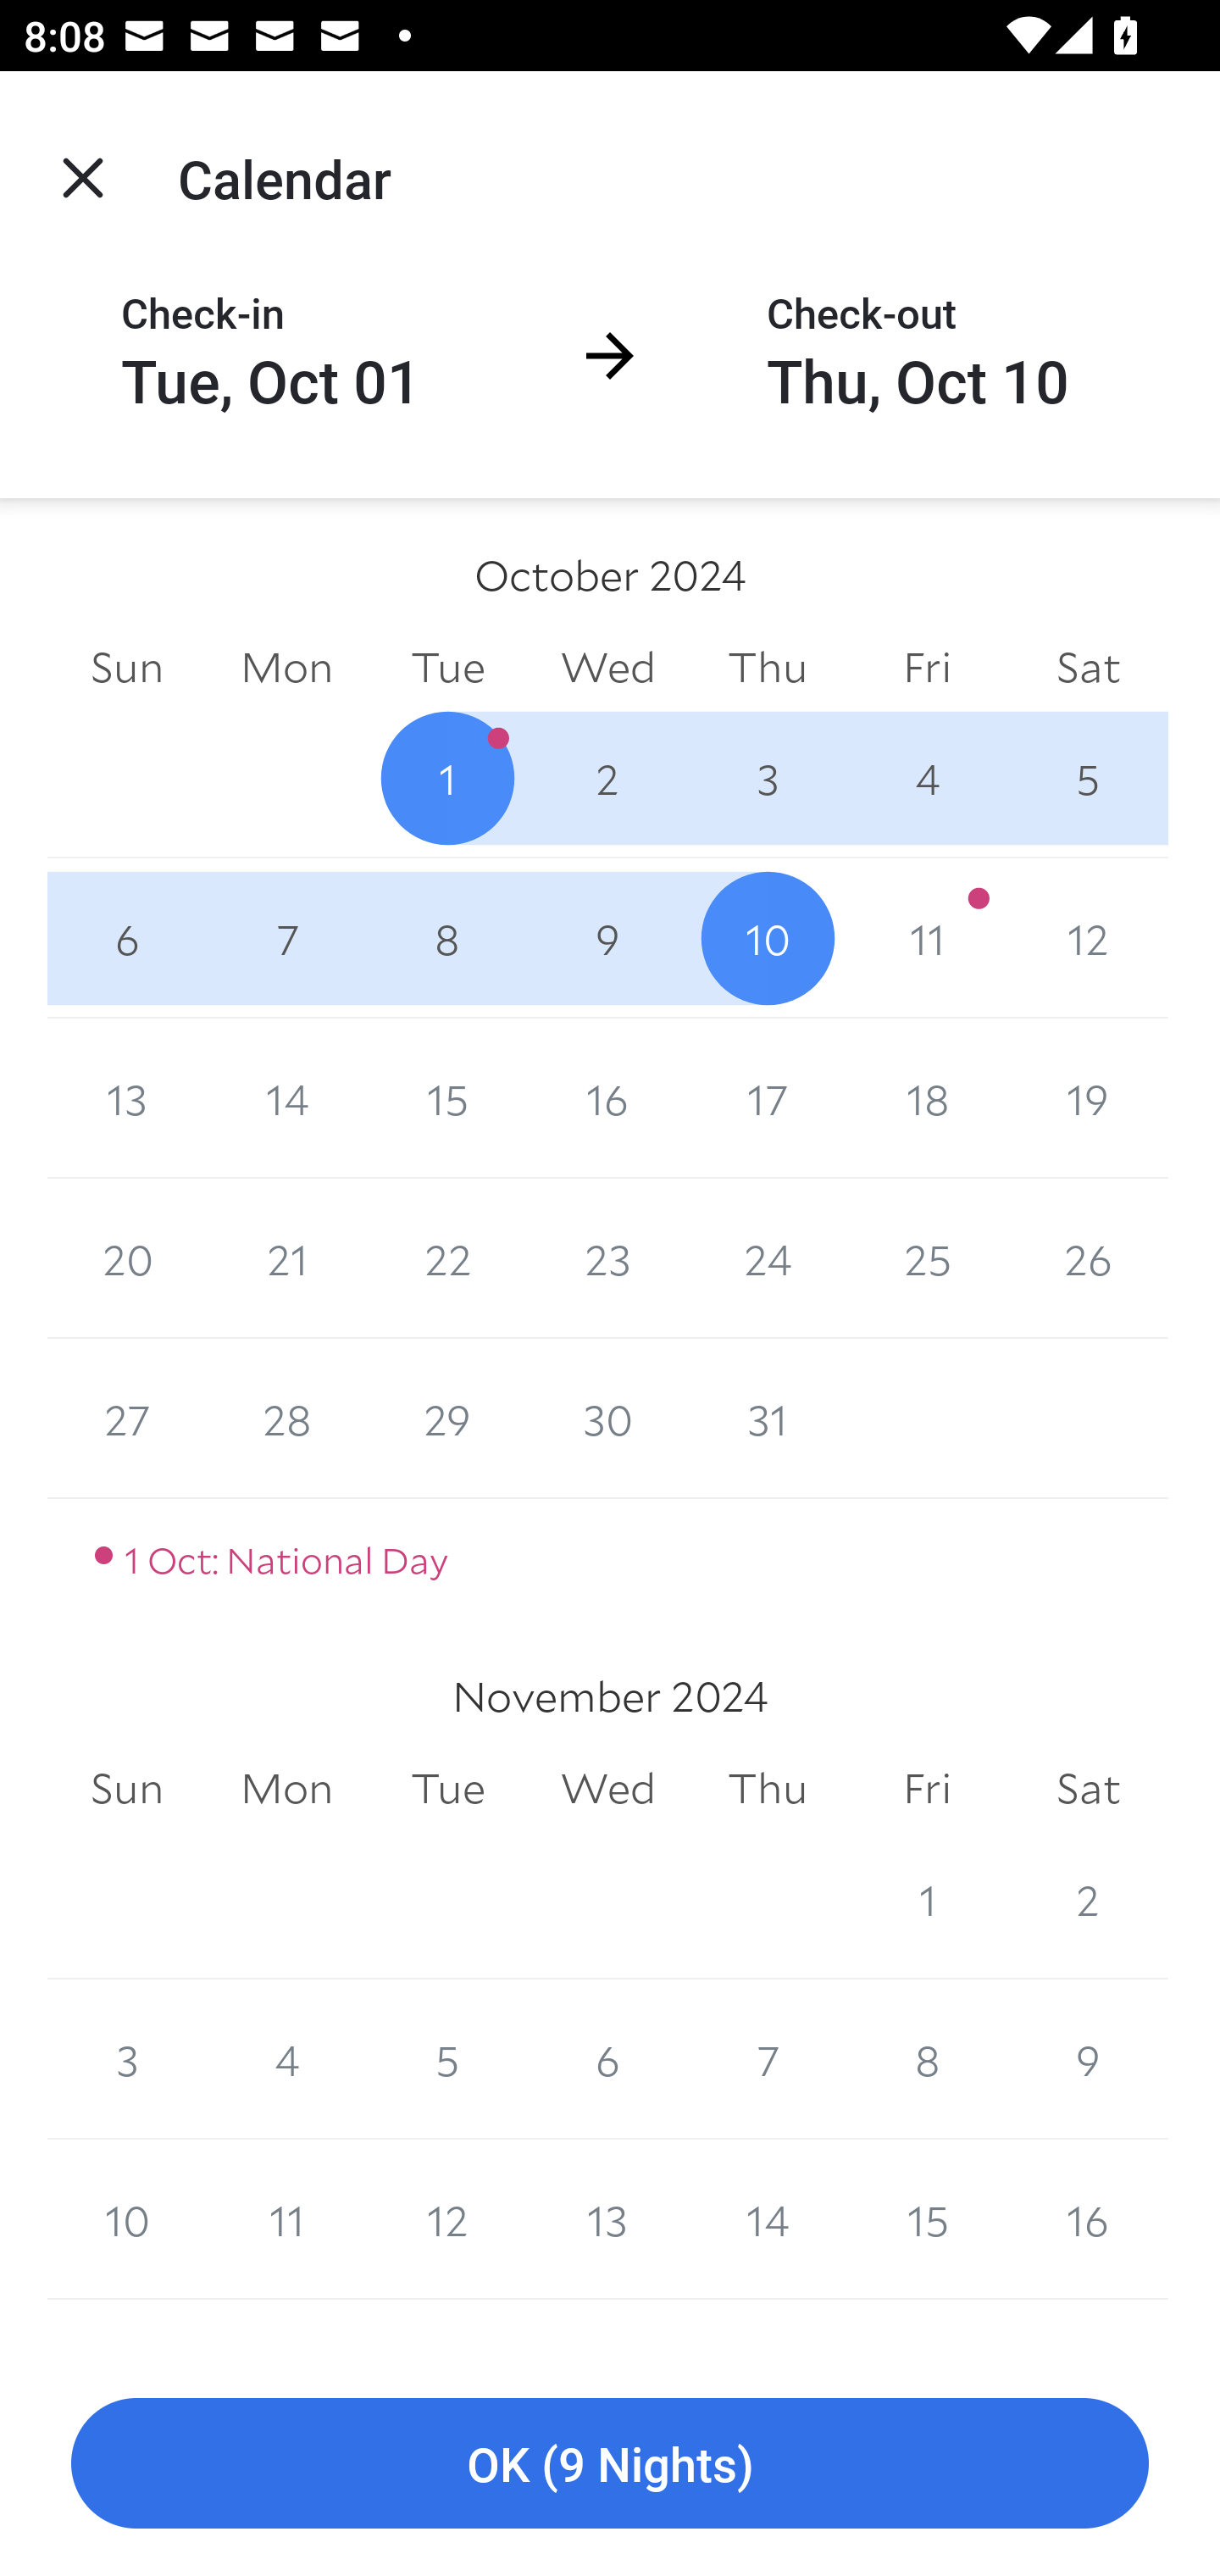 The image size is (1220, 2576). I want to click on 29 29 October 2024, so click(447, 1418).